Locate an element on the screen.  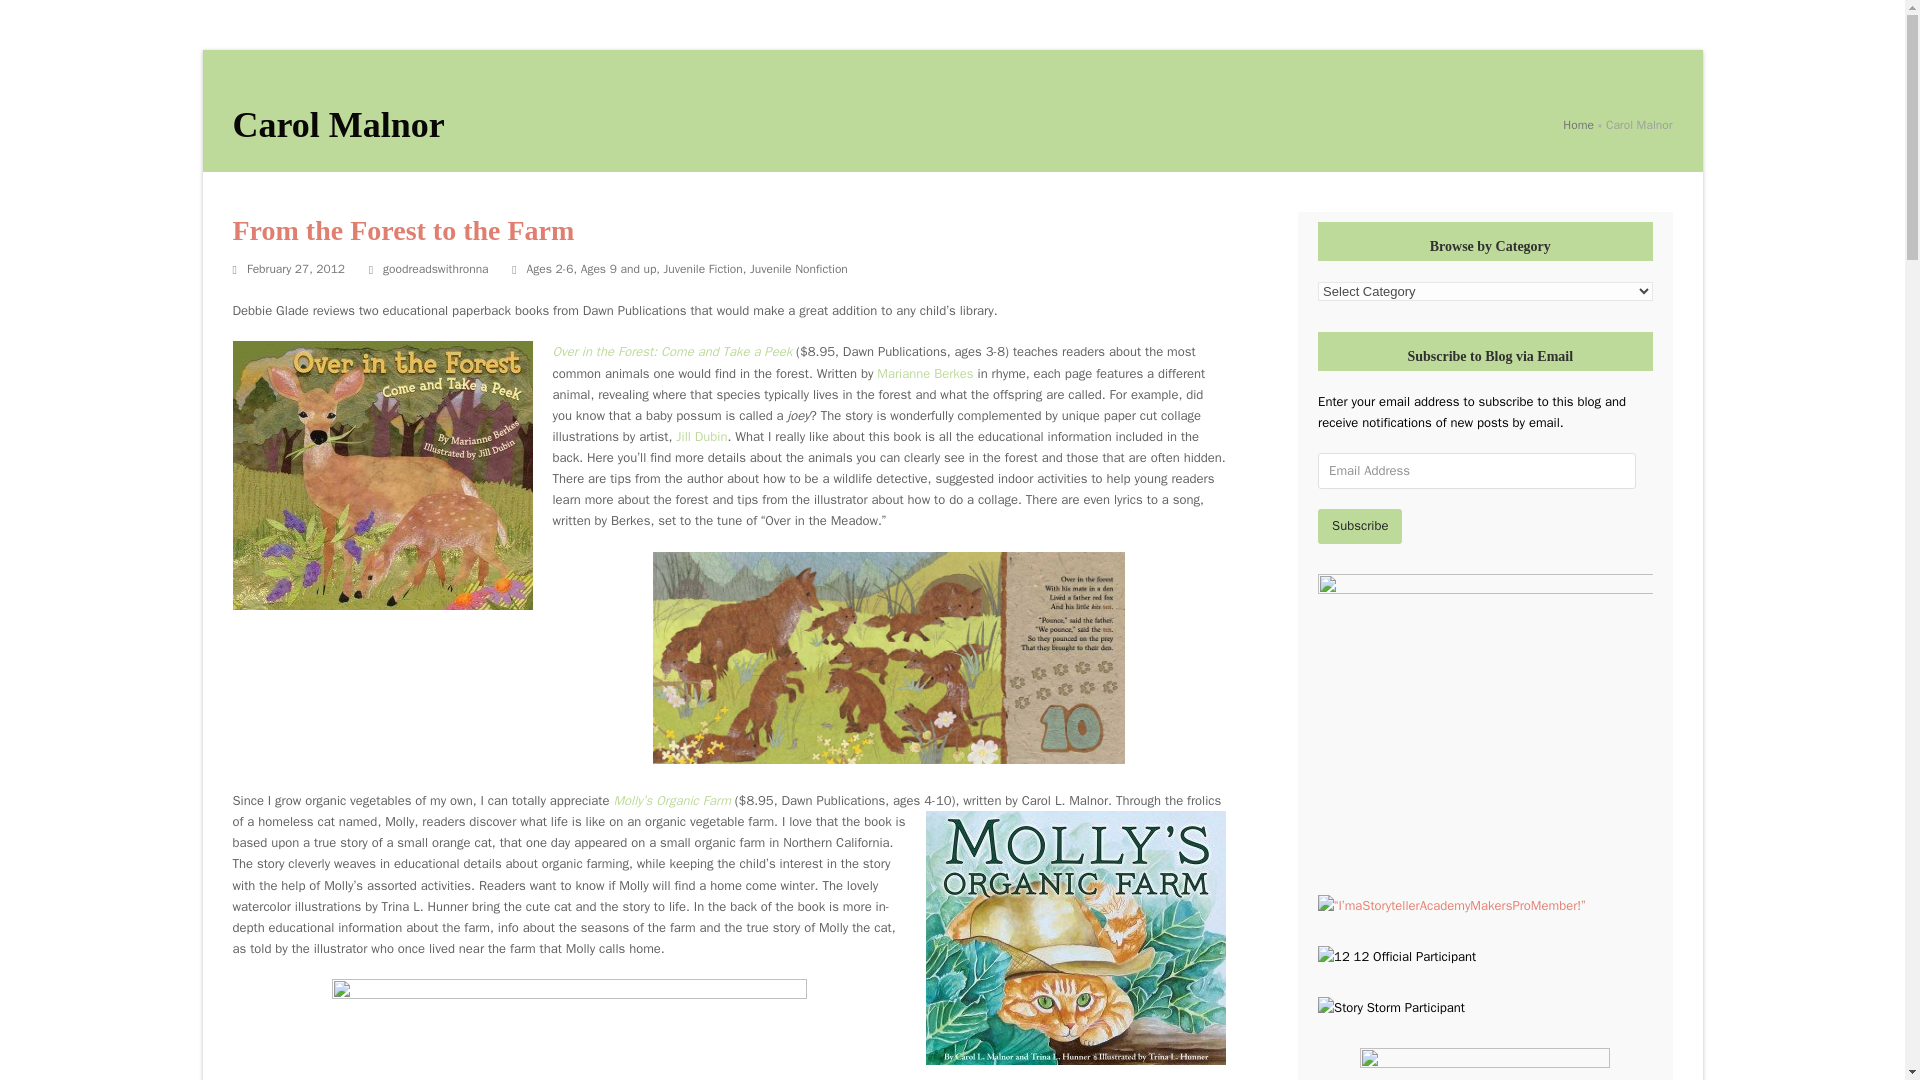
Marianne Berkes is located at coordinates (925, 372).